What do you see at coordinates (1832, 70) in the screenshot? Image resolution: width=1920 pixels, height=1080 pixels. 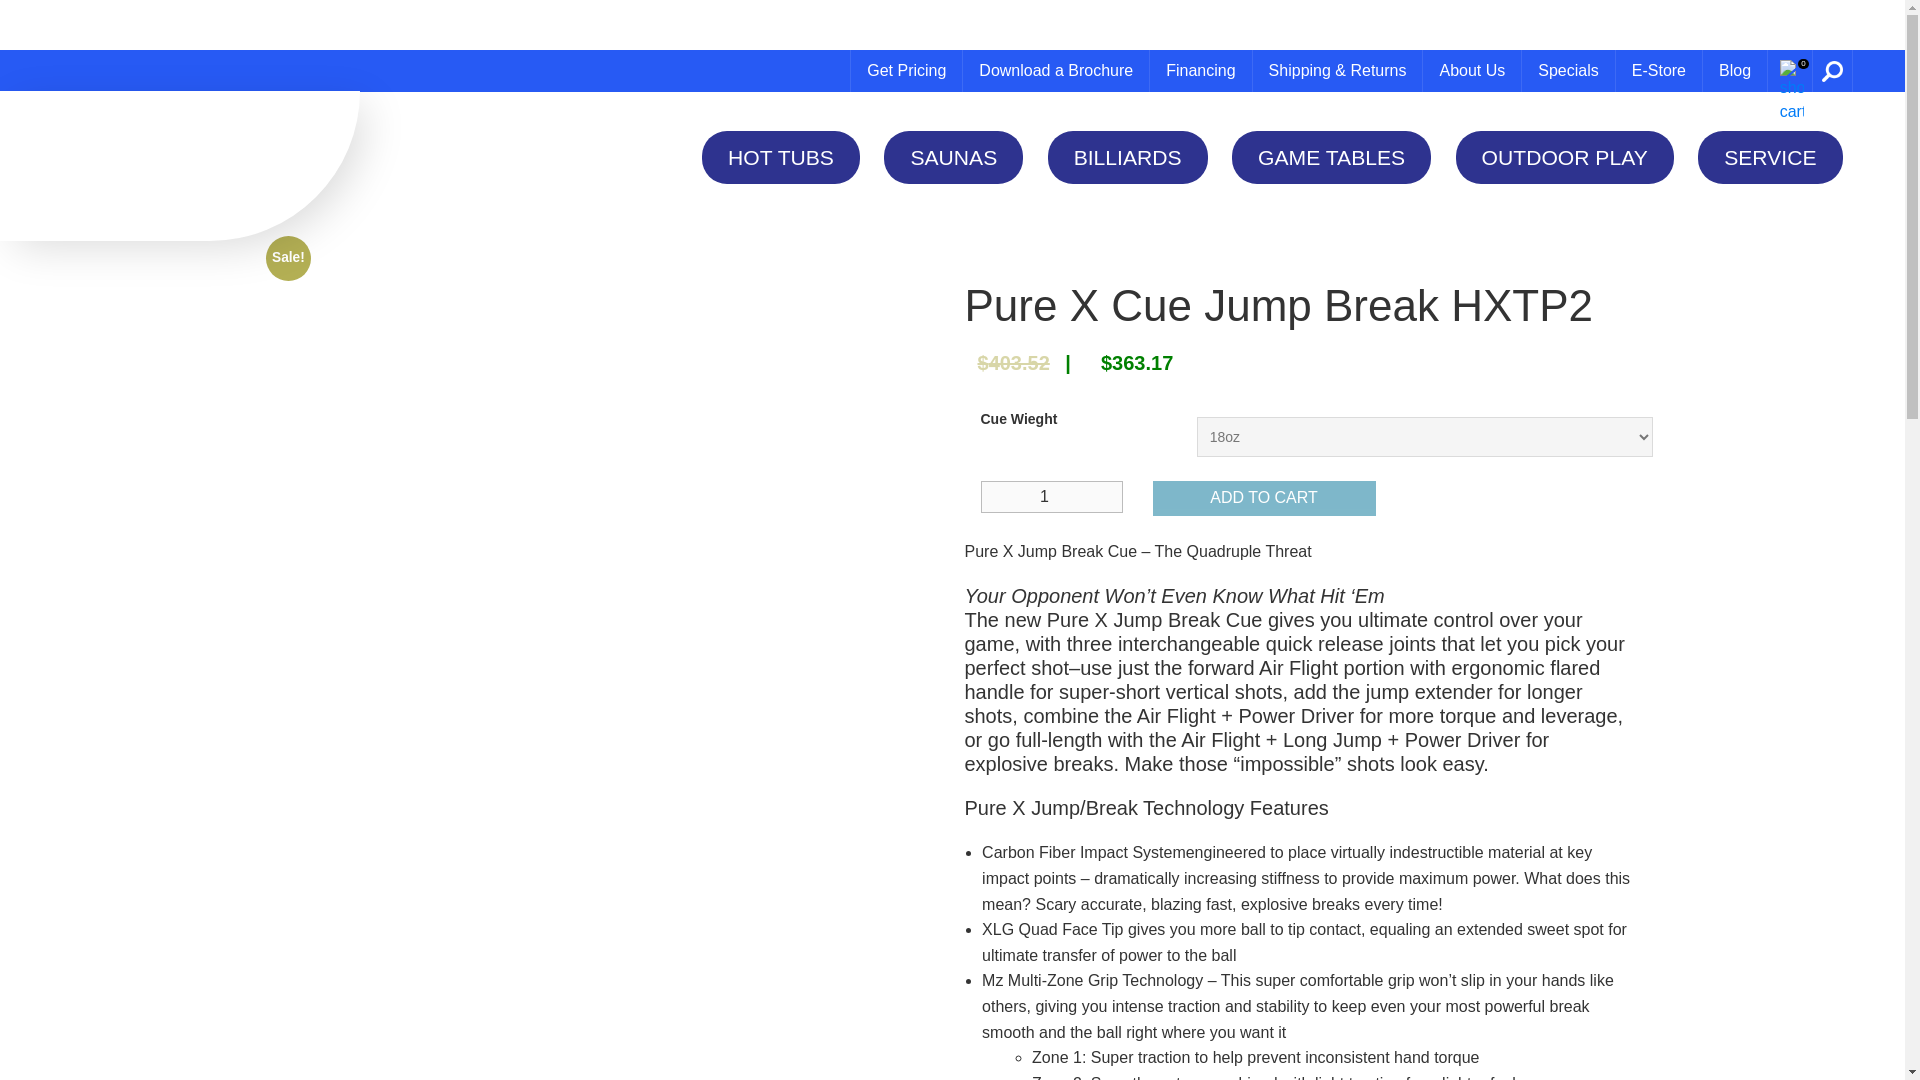 I see `Search` at bounding box center [1832, 70].